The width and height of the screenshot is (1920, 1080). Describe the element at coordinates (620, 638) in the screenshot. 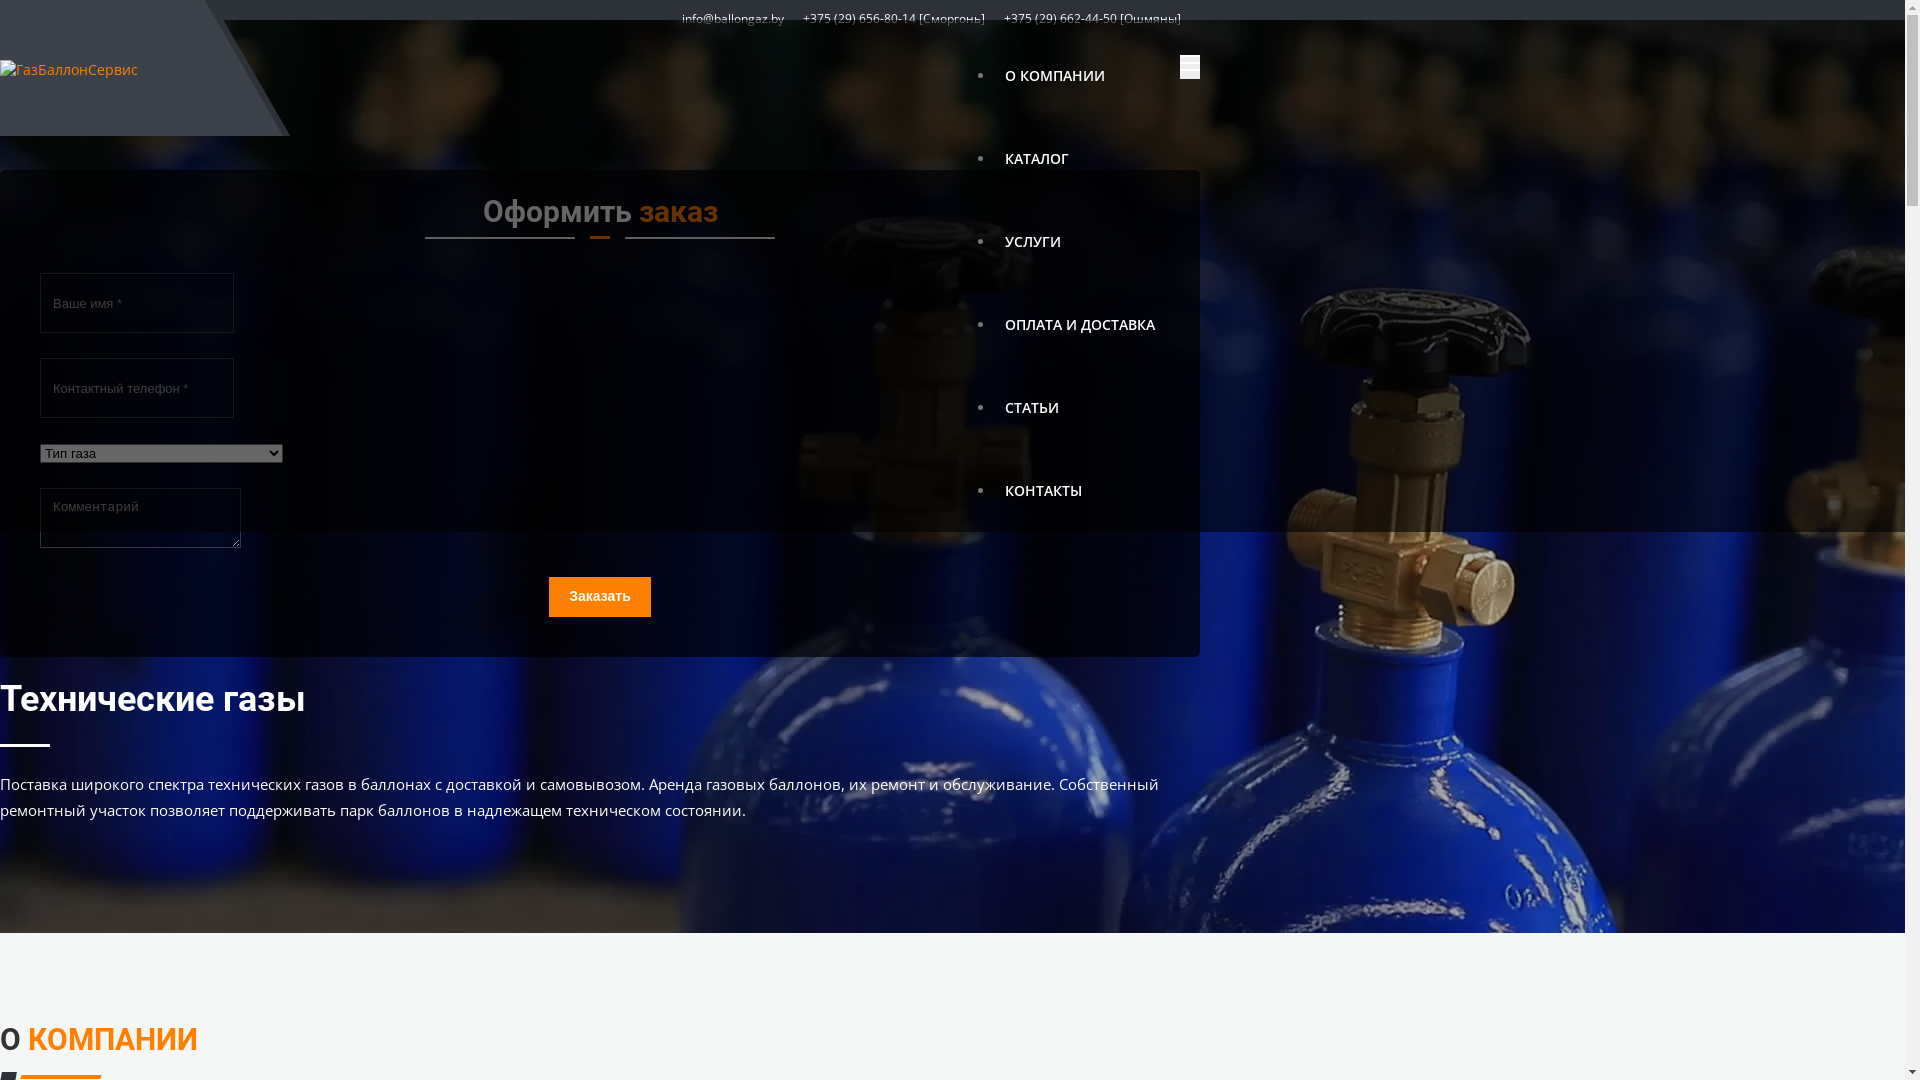

I see `+375 (29) 656-80-14` at that location.